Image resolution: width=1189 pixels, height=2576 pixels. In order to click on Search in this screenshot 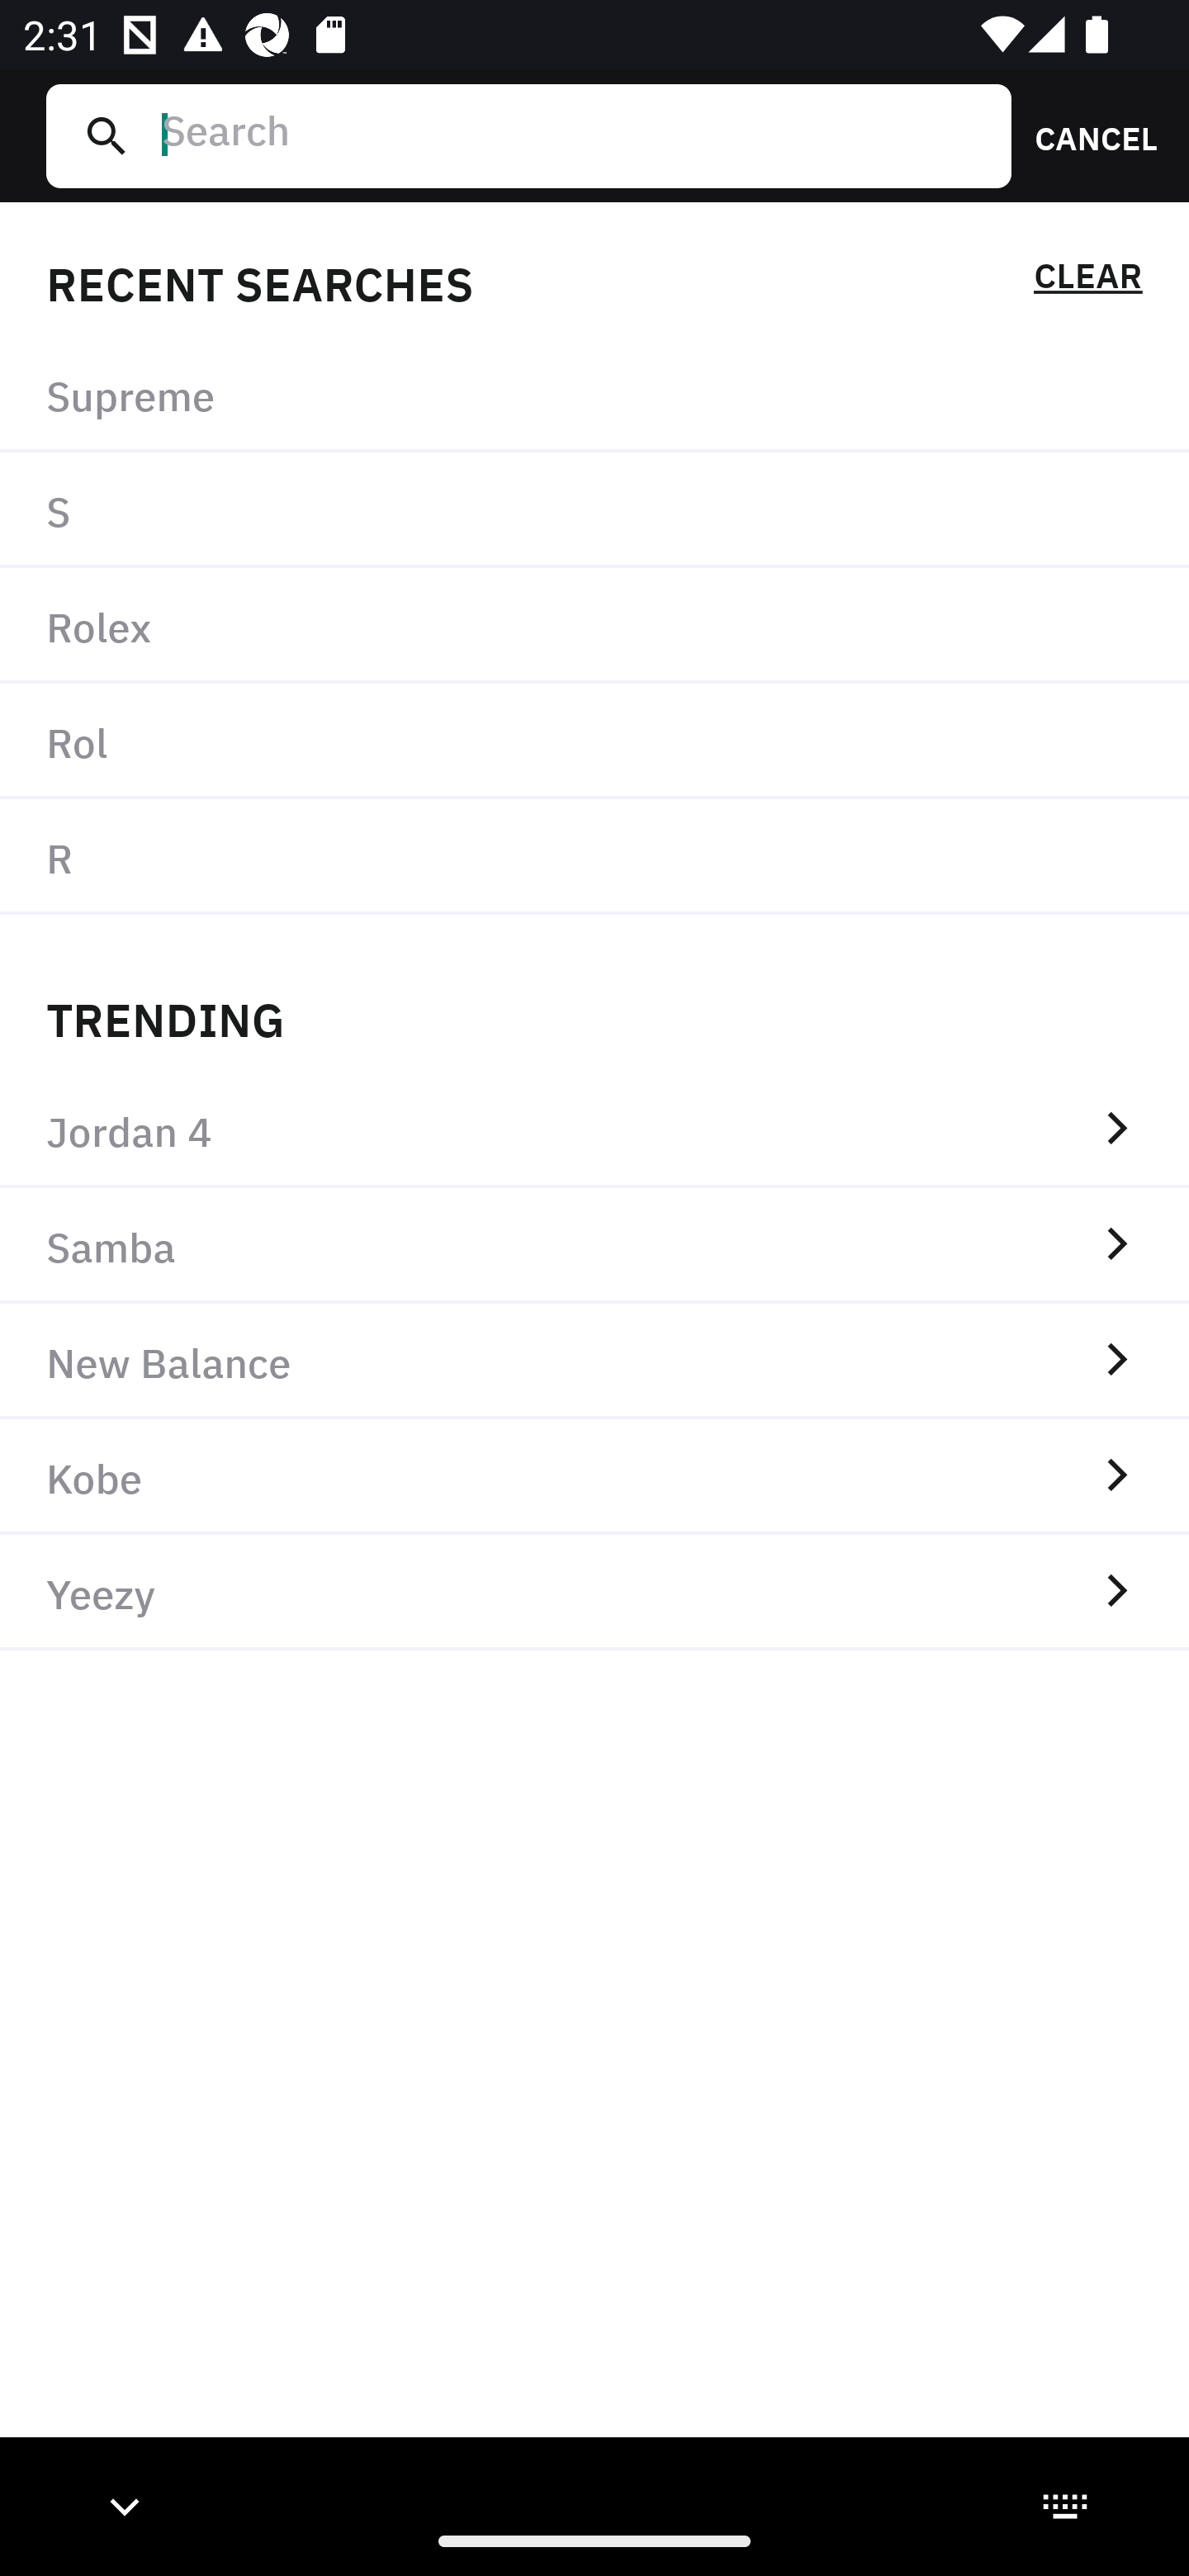, I will do `click(574, 135)`.